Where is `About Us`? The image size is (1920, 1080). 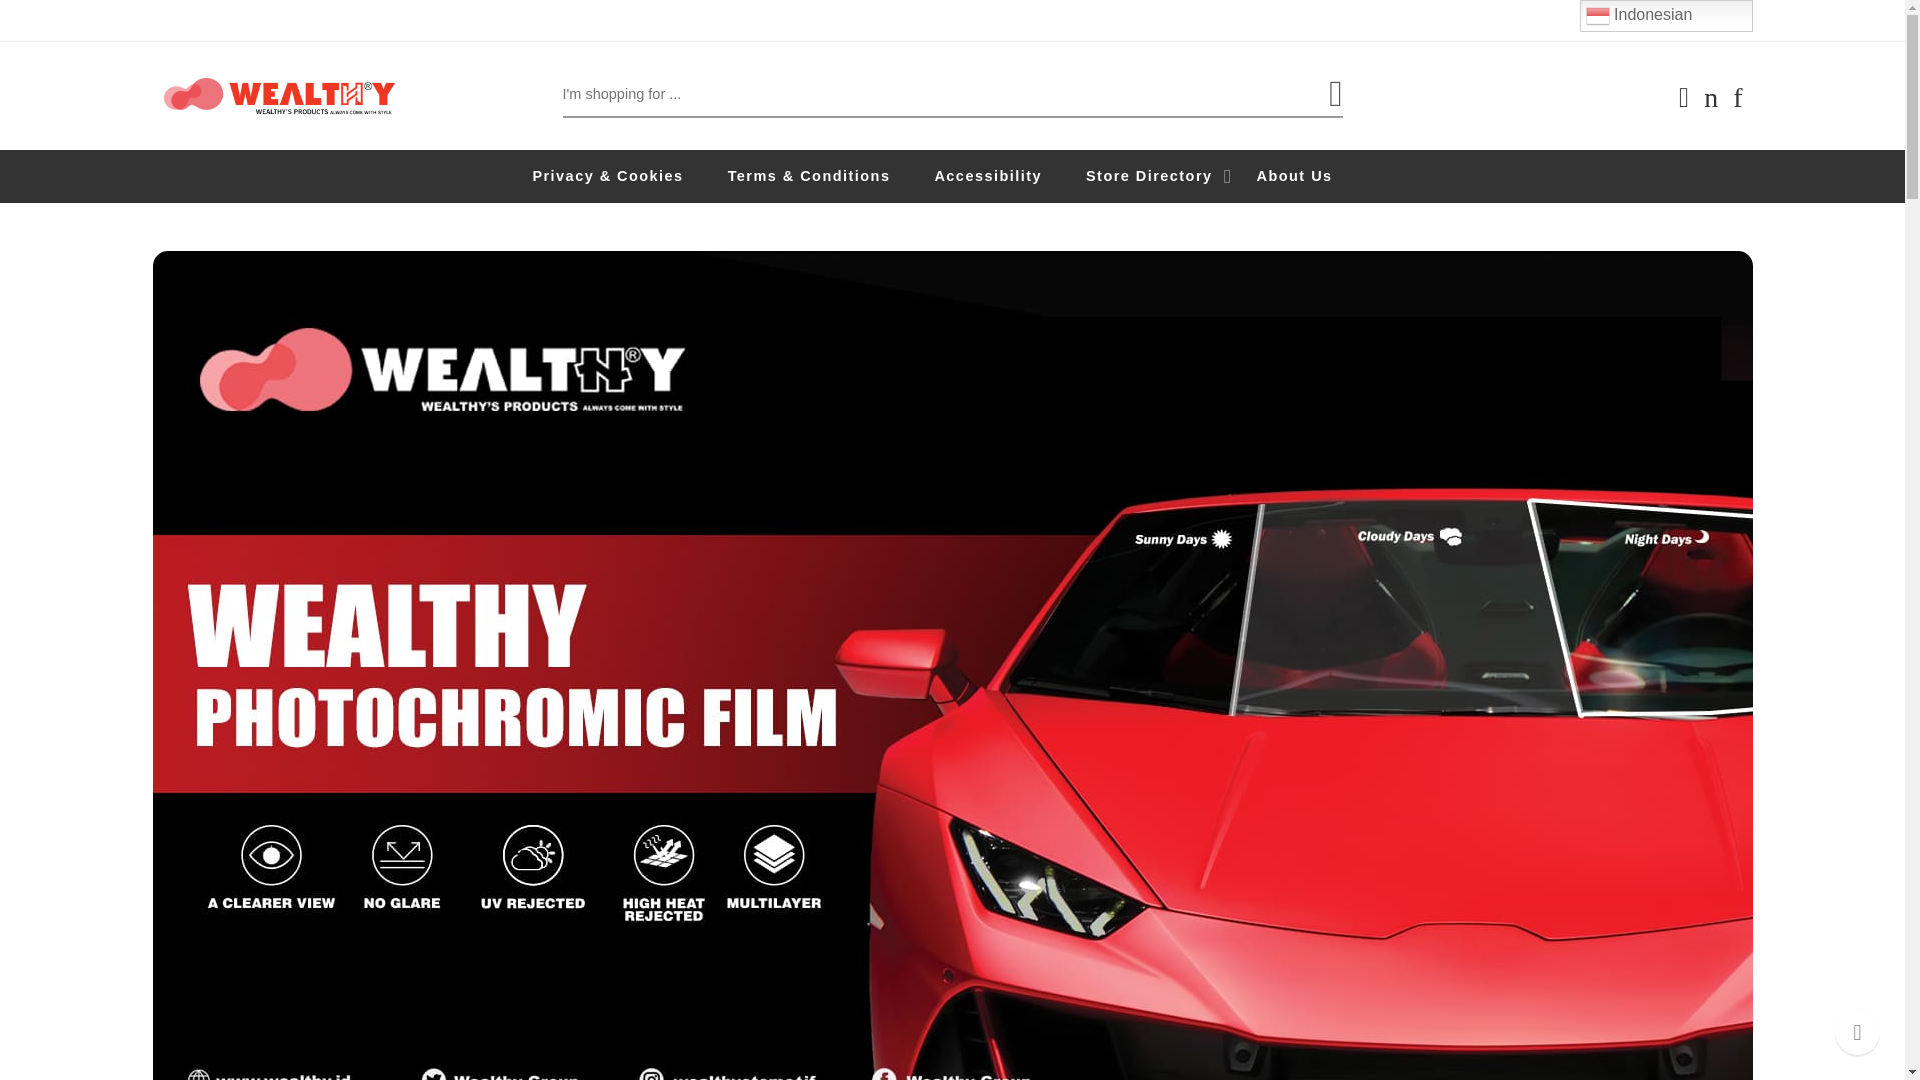
About Us is located at coordinates (1314, 176).